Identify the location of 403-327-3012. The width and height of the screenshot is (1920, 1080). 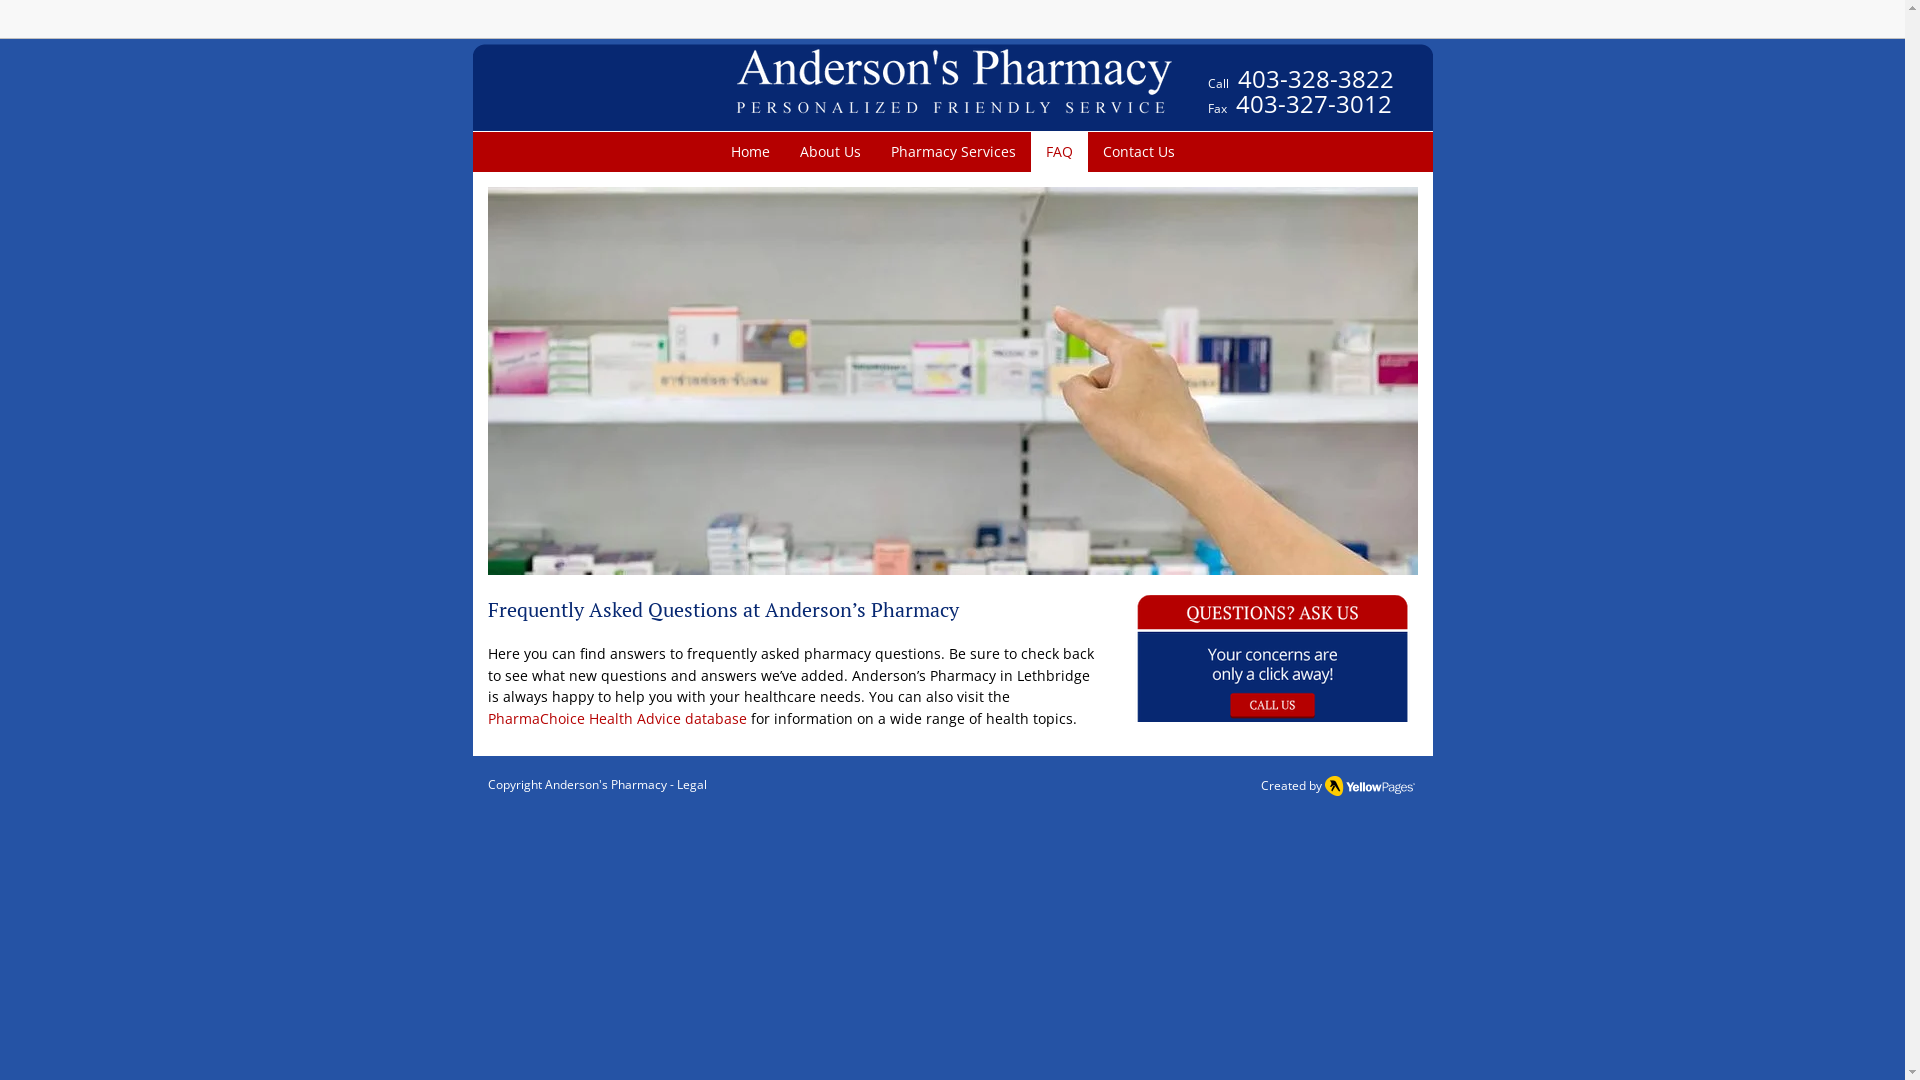
(1314, 104).